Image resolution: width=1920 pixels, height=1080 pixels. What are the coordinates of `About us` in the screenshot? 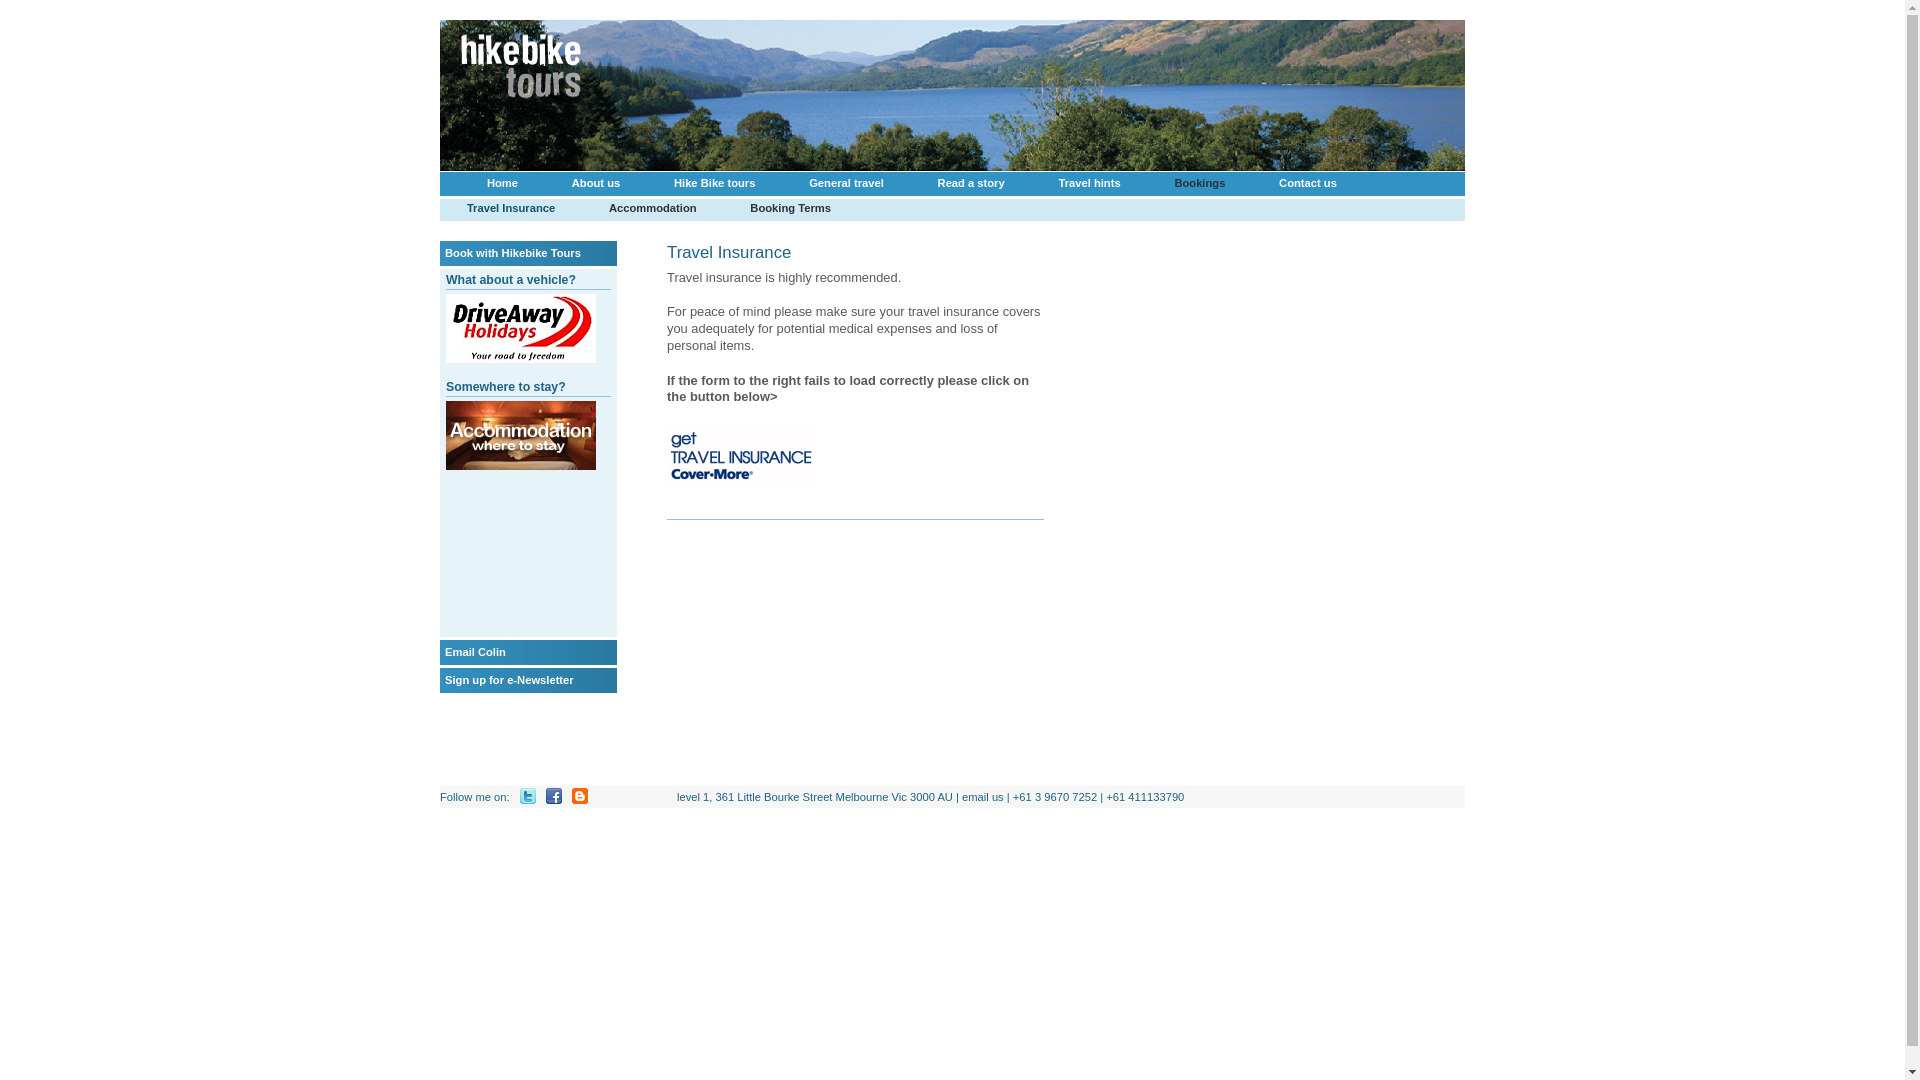 It's located at (596, 184).